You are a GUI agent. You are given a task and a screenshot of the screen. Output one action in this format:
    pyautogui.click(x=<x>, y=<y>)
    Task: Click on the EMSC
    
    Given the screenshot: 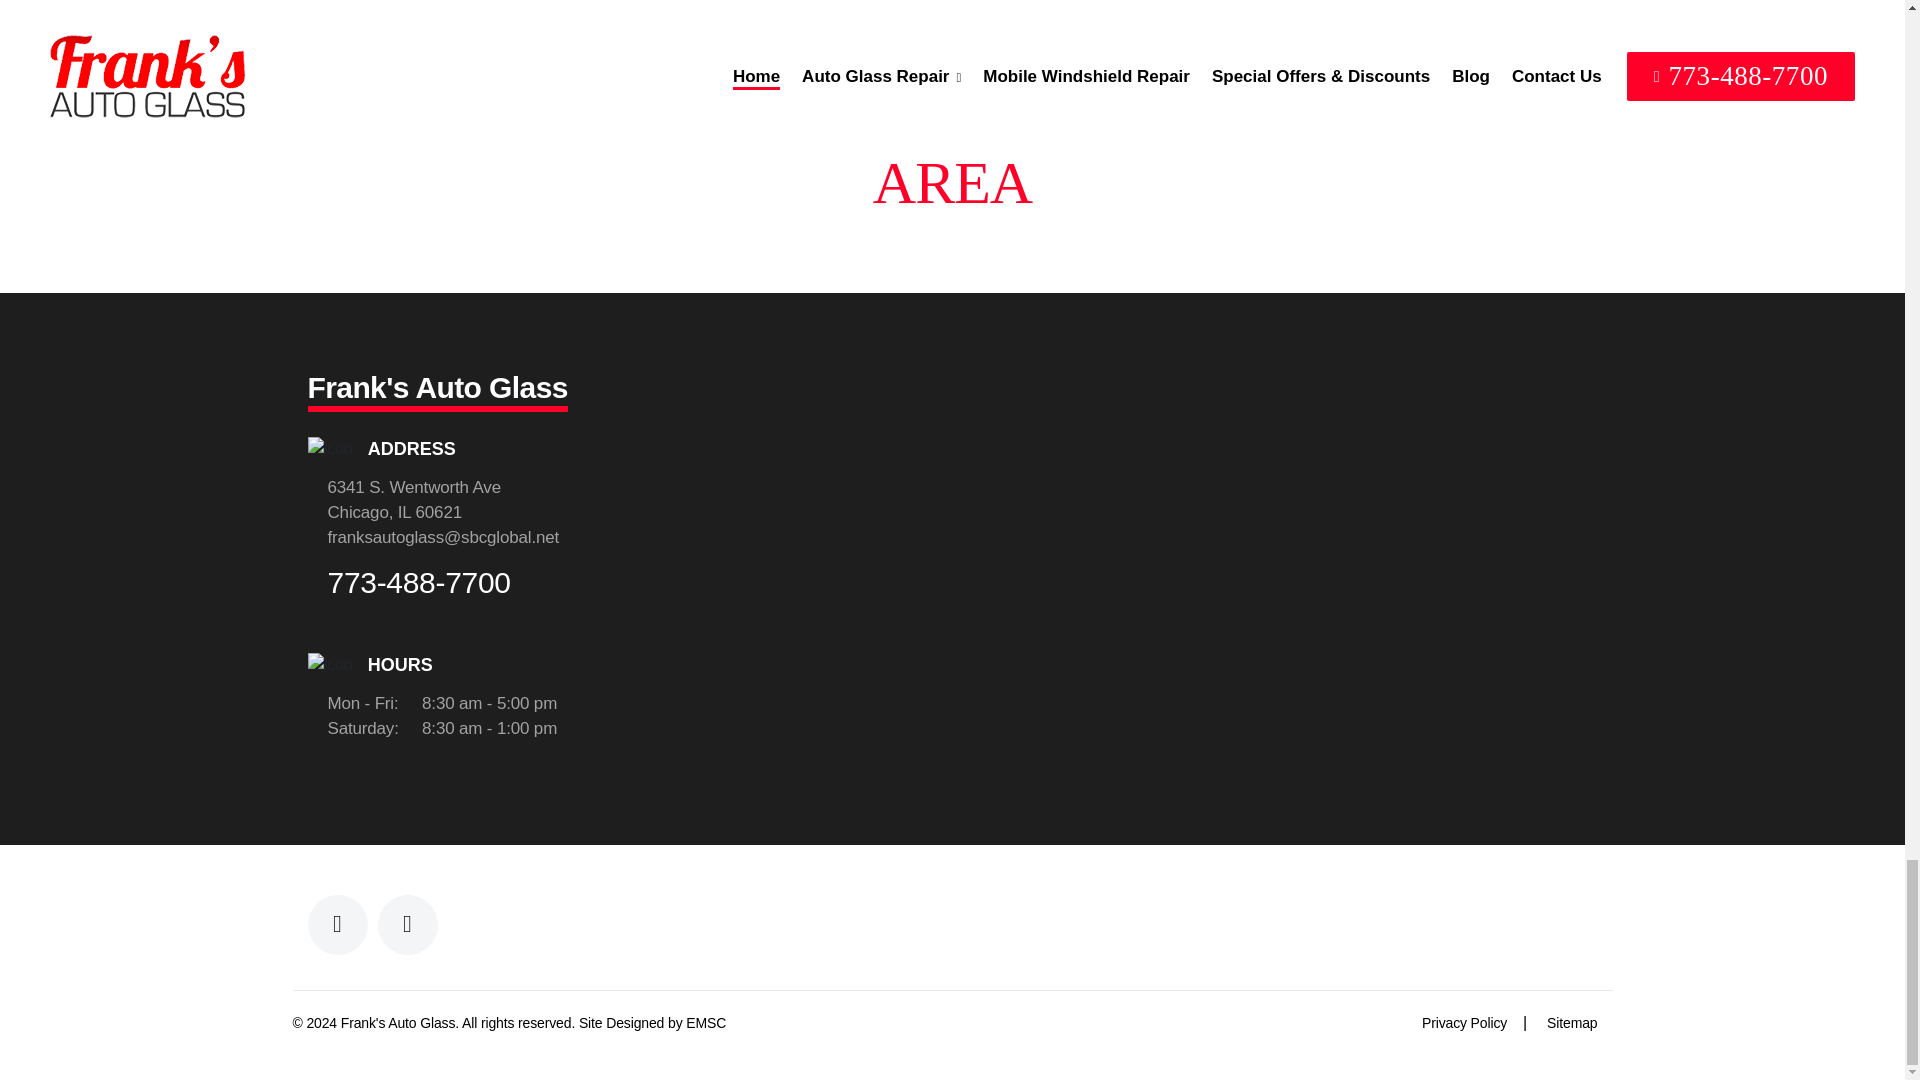 What is the action you would take?
    pyautogui.click(x=705, y=1023)
    